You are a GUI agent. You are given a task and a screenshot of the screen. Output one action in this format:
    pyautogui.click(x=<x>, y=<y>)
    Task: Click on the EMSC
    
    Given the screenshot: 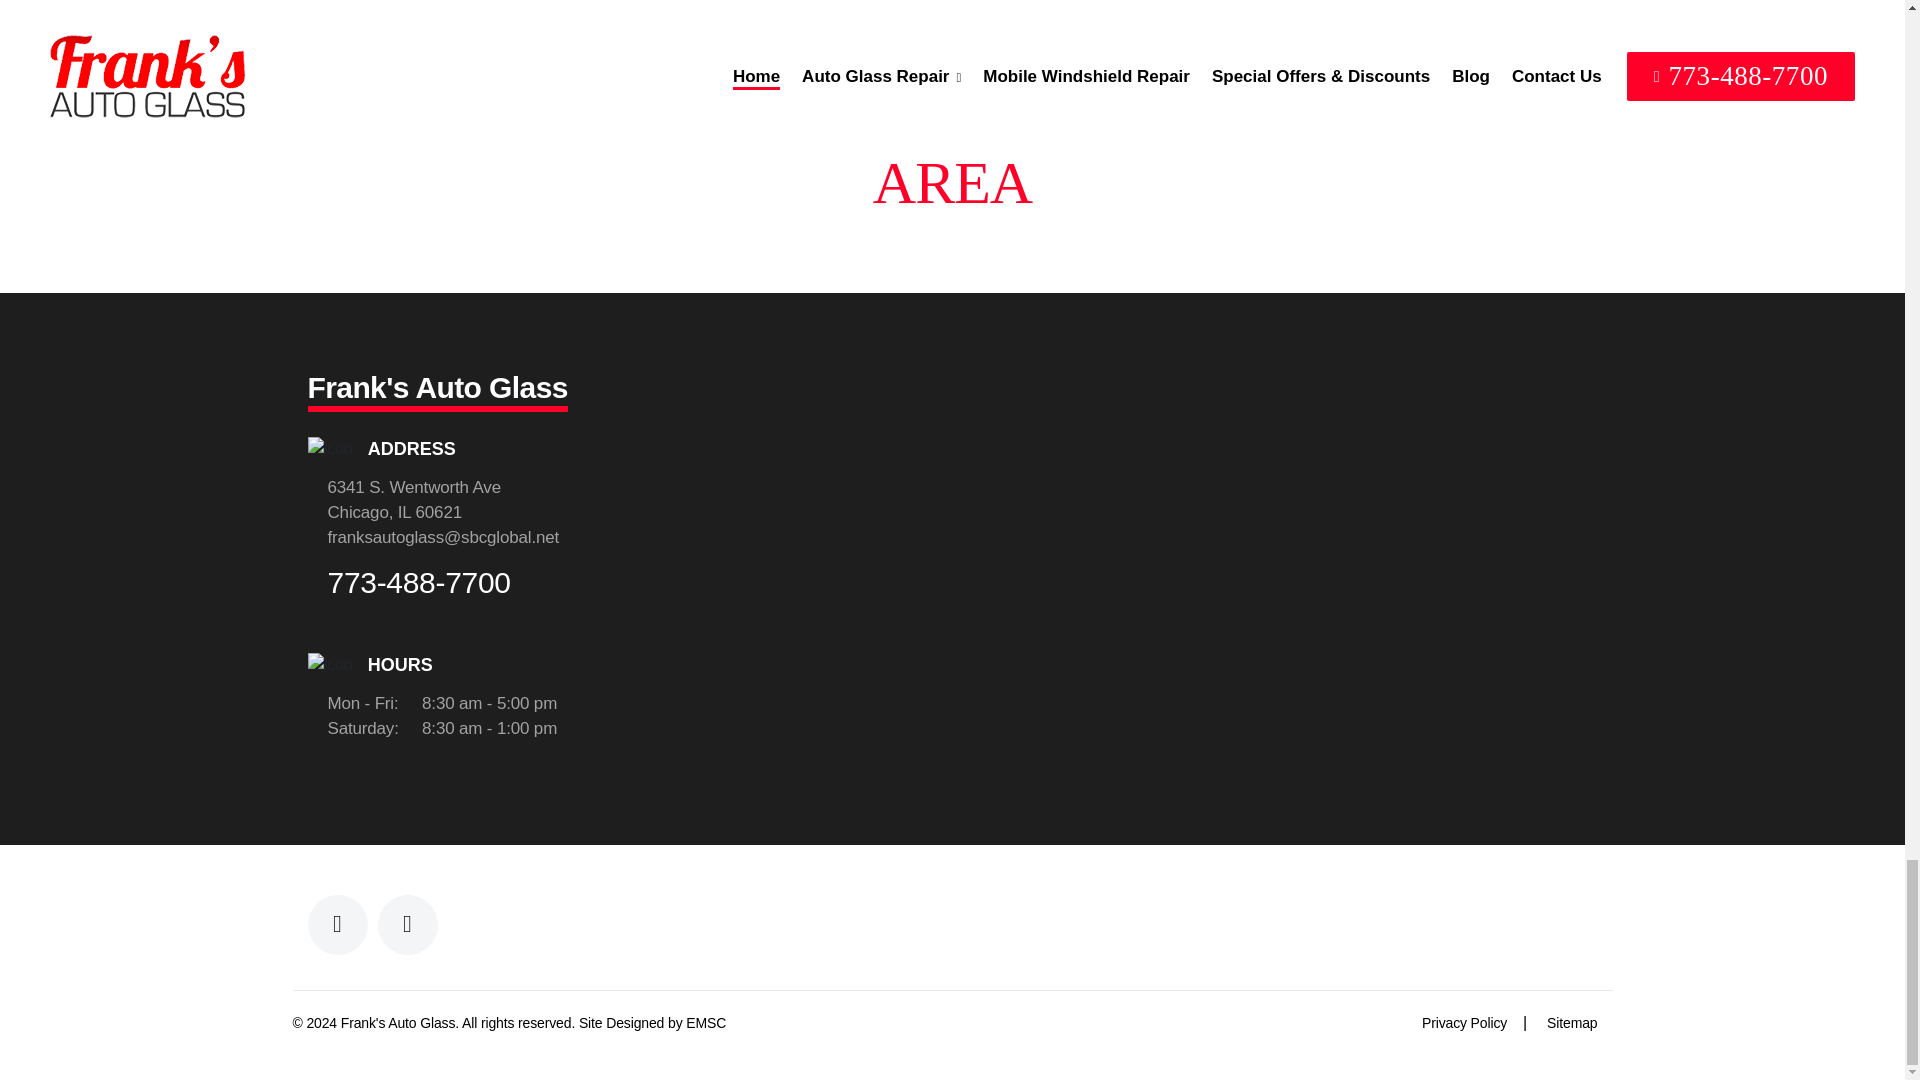 What is the action you would take?
    pyautogui.click(x=705, y=1023)
    